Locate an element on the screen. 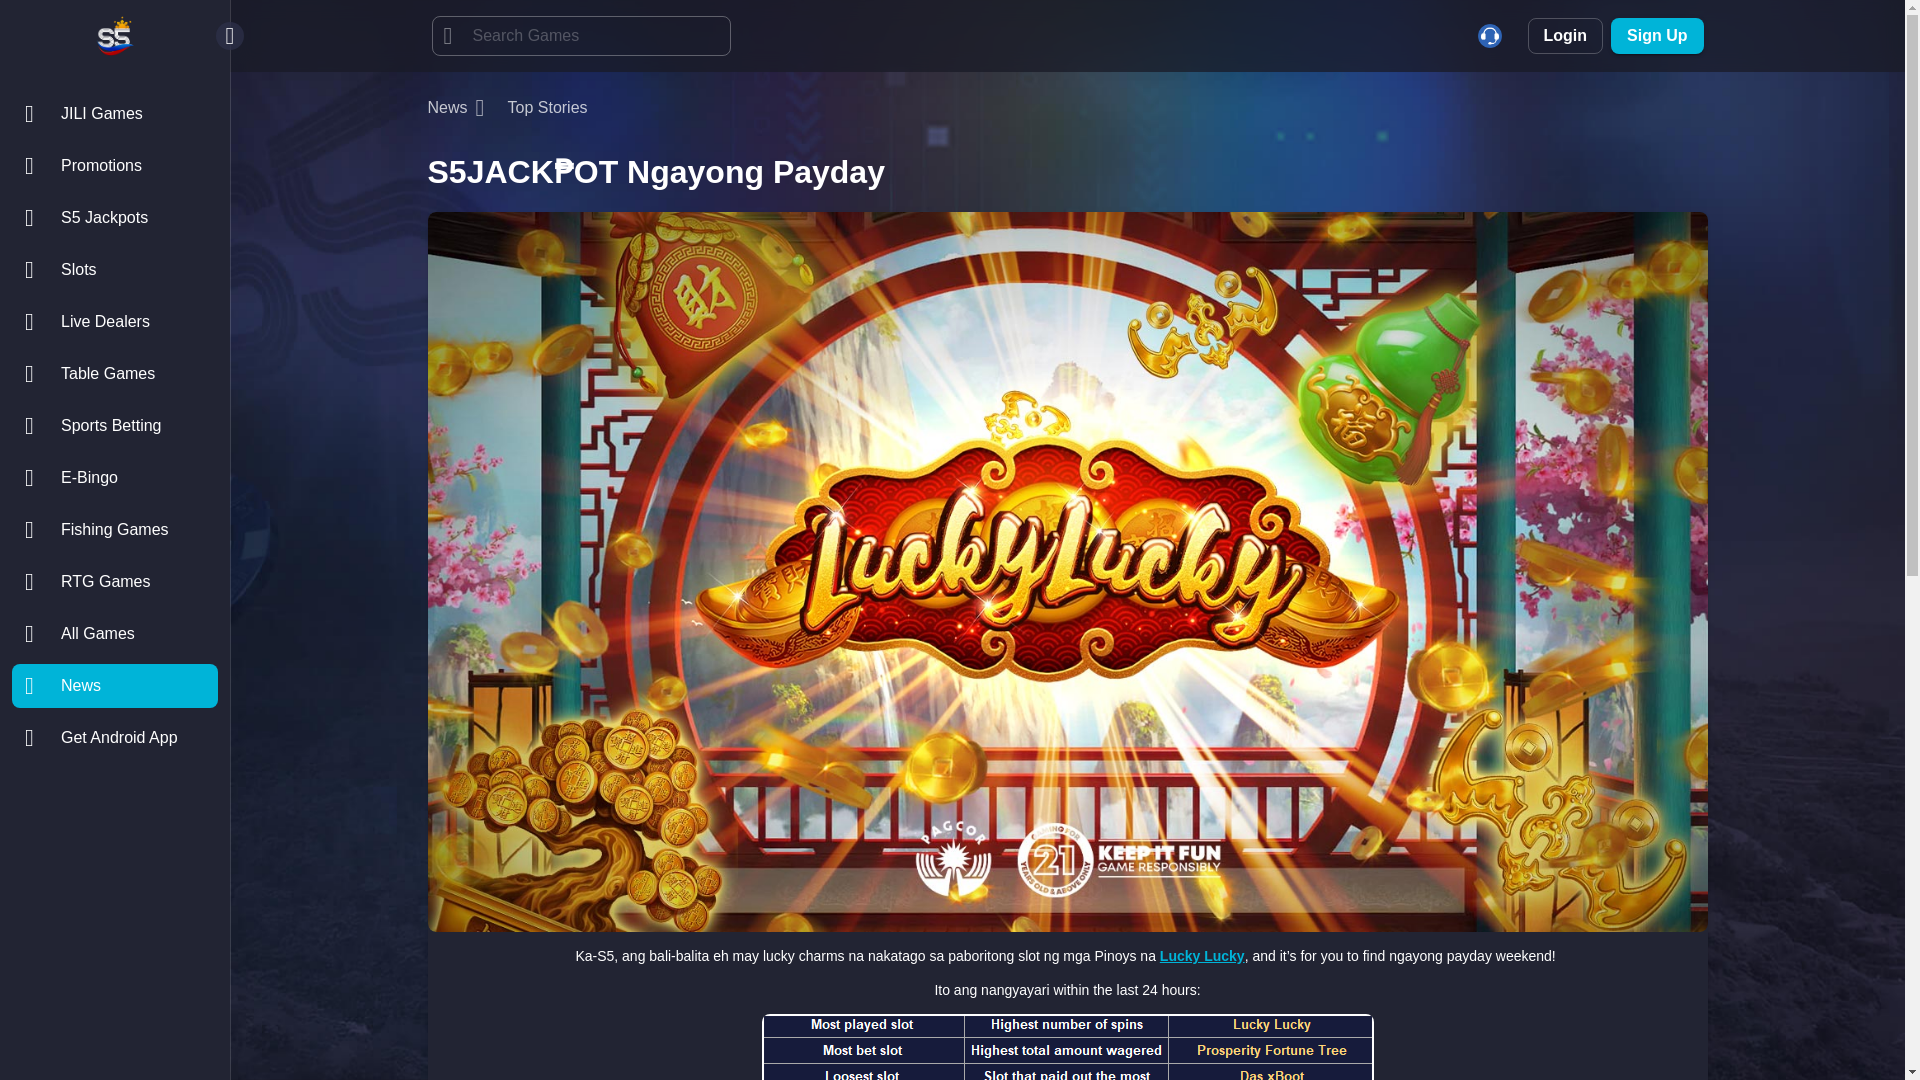 The image size is (1920, 1080). News is located at coordinates (114, 686).